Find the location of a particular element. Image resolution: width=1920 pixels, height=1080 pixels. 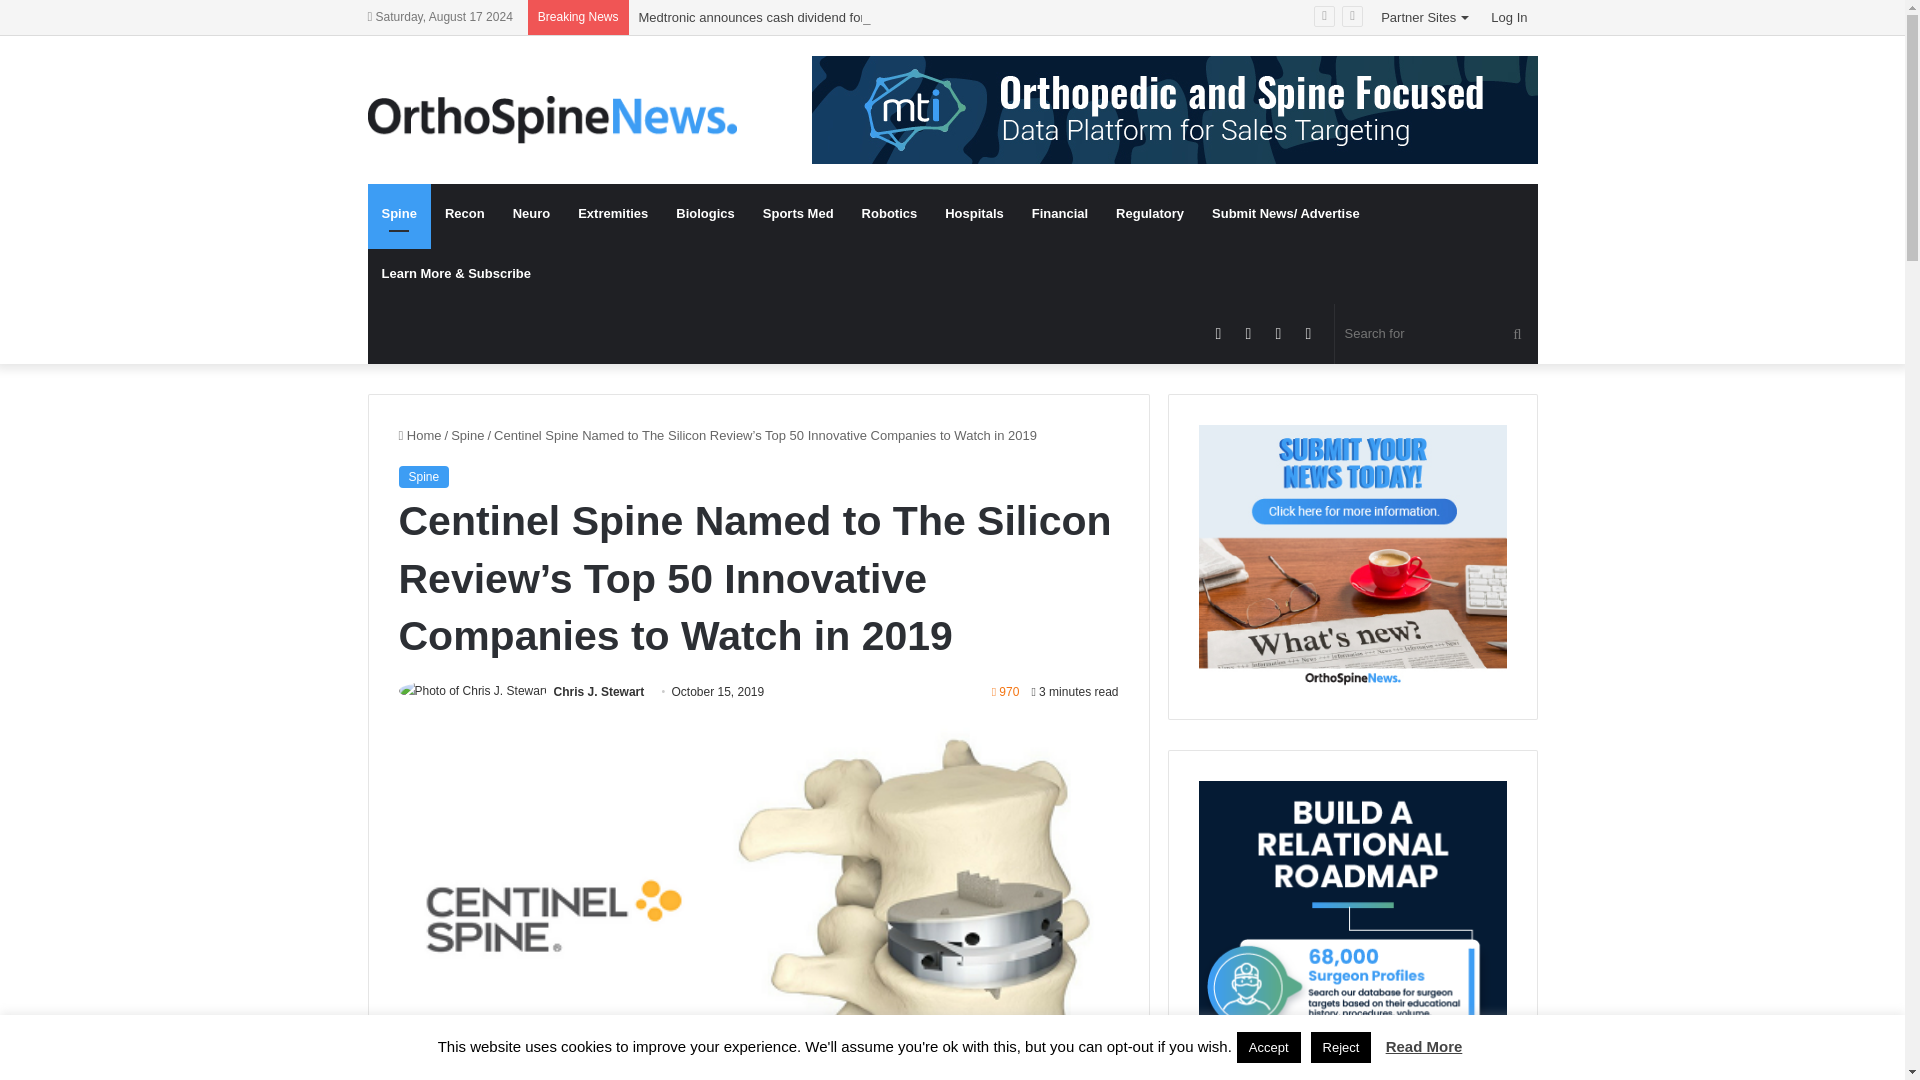

Chris J. Stewart is located at coordinates (600, 691).